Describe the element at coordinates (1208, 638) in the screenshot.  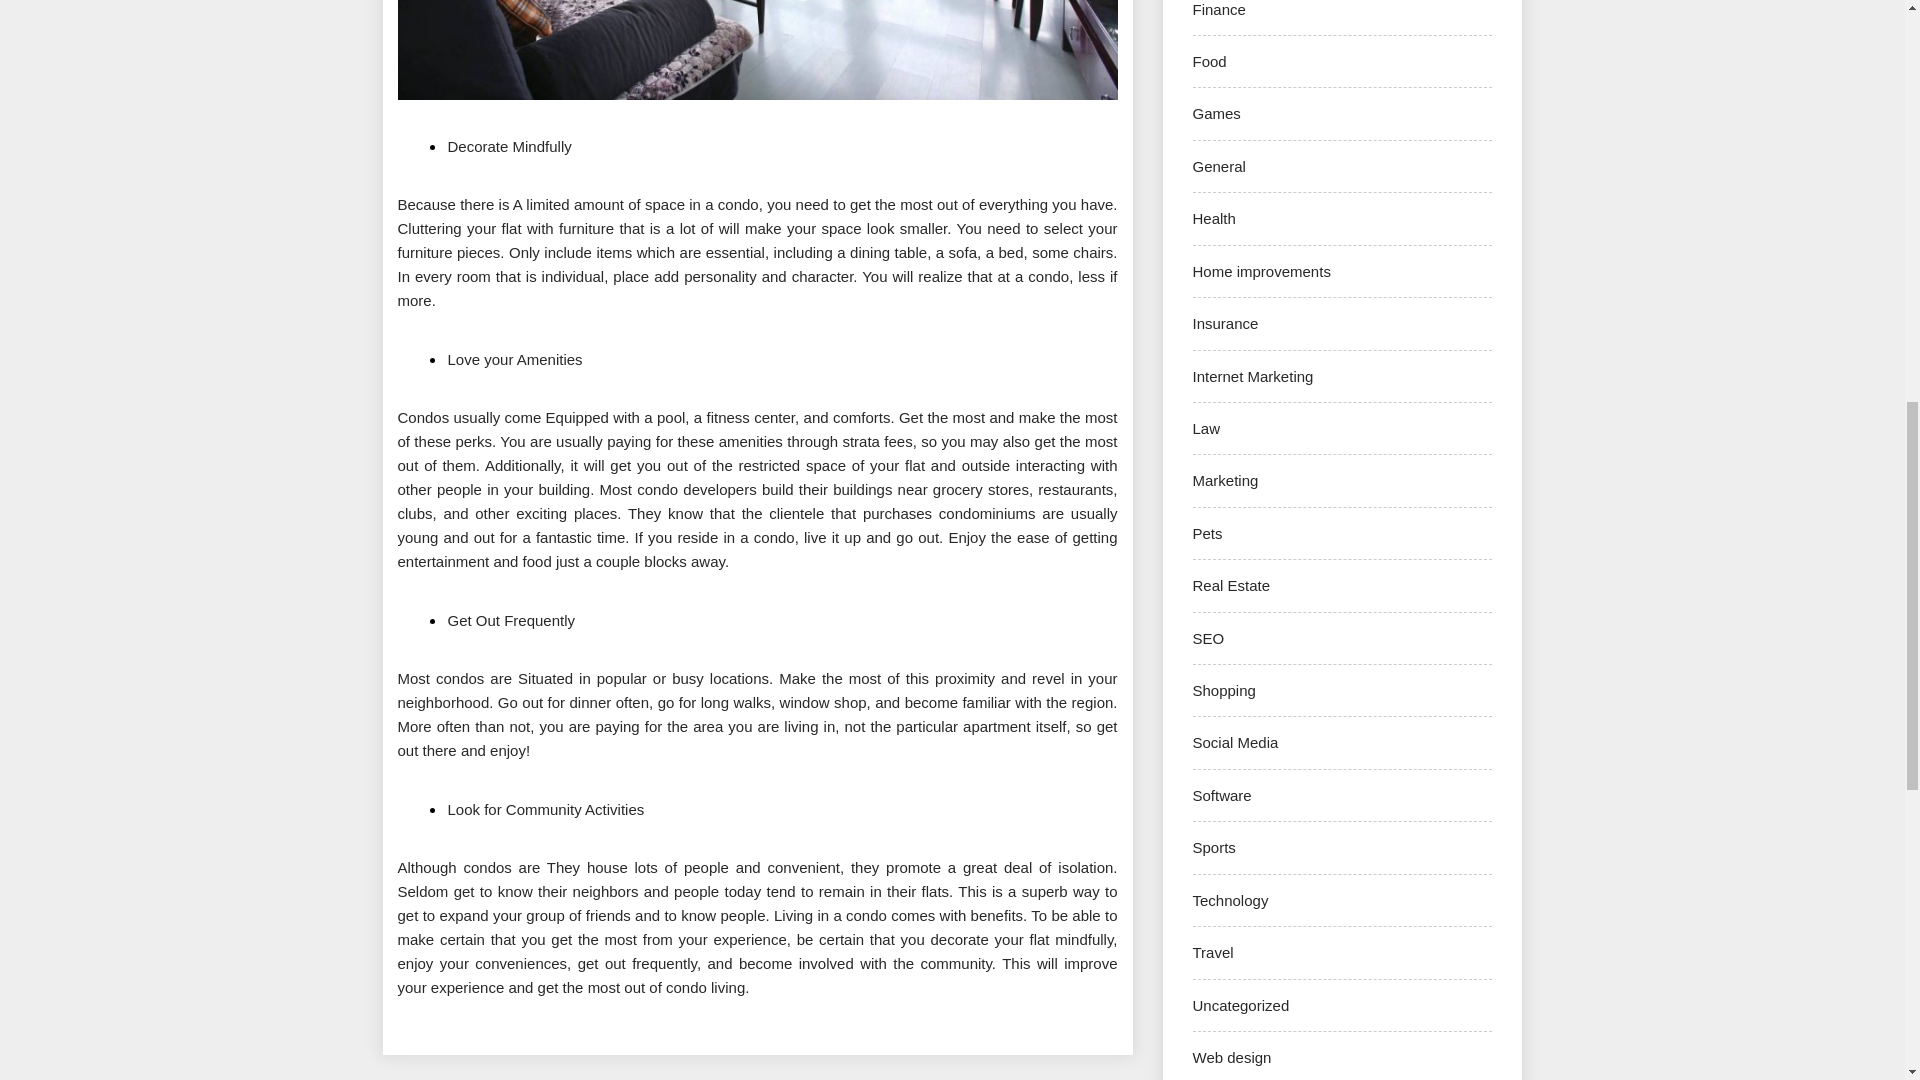
I see `SEO` at that location.